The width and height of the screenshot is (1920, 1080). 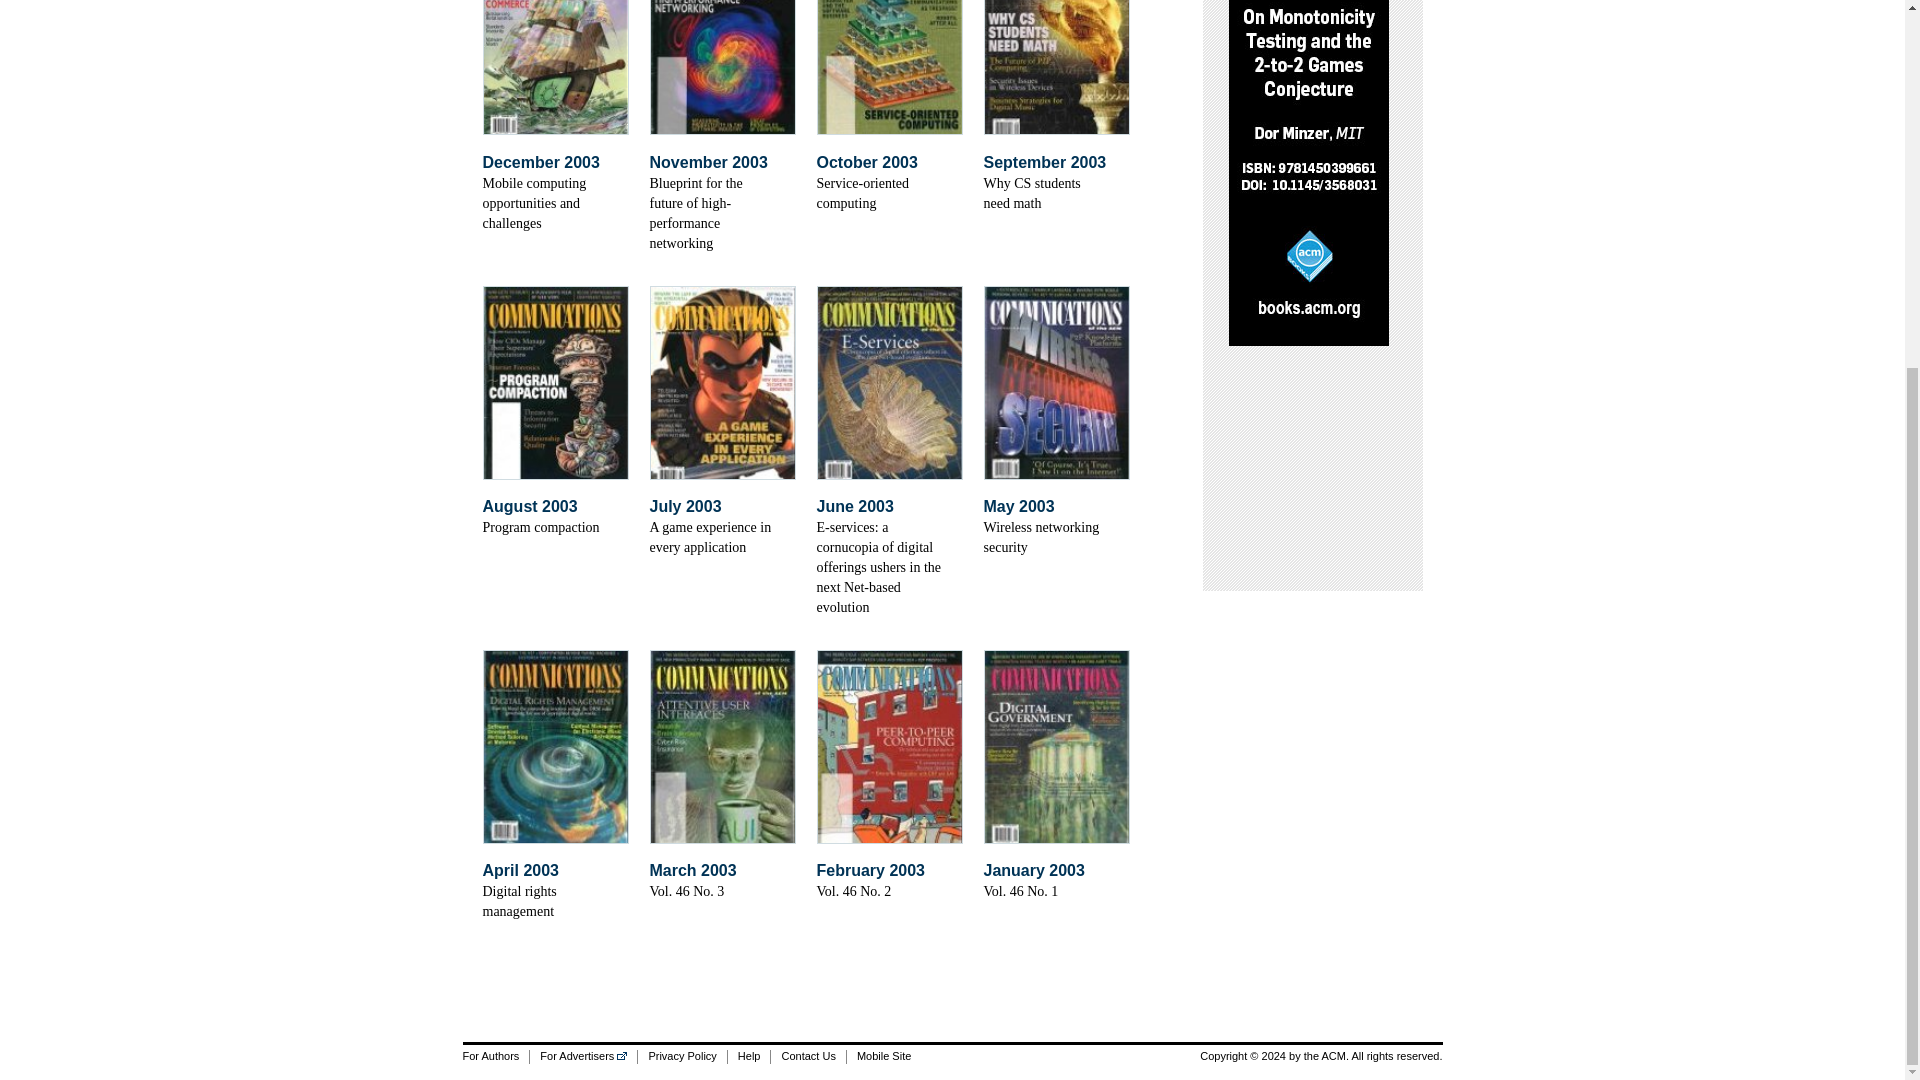 What do you see at coordinates (681, 1056) in the screenshot?
I see `Privacy Policy` at bounding box center [681, 1056].